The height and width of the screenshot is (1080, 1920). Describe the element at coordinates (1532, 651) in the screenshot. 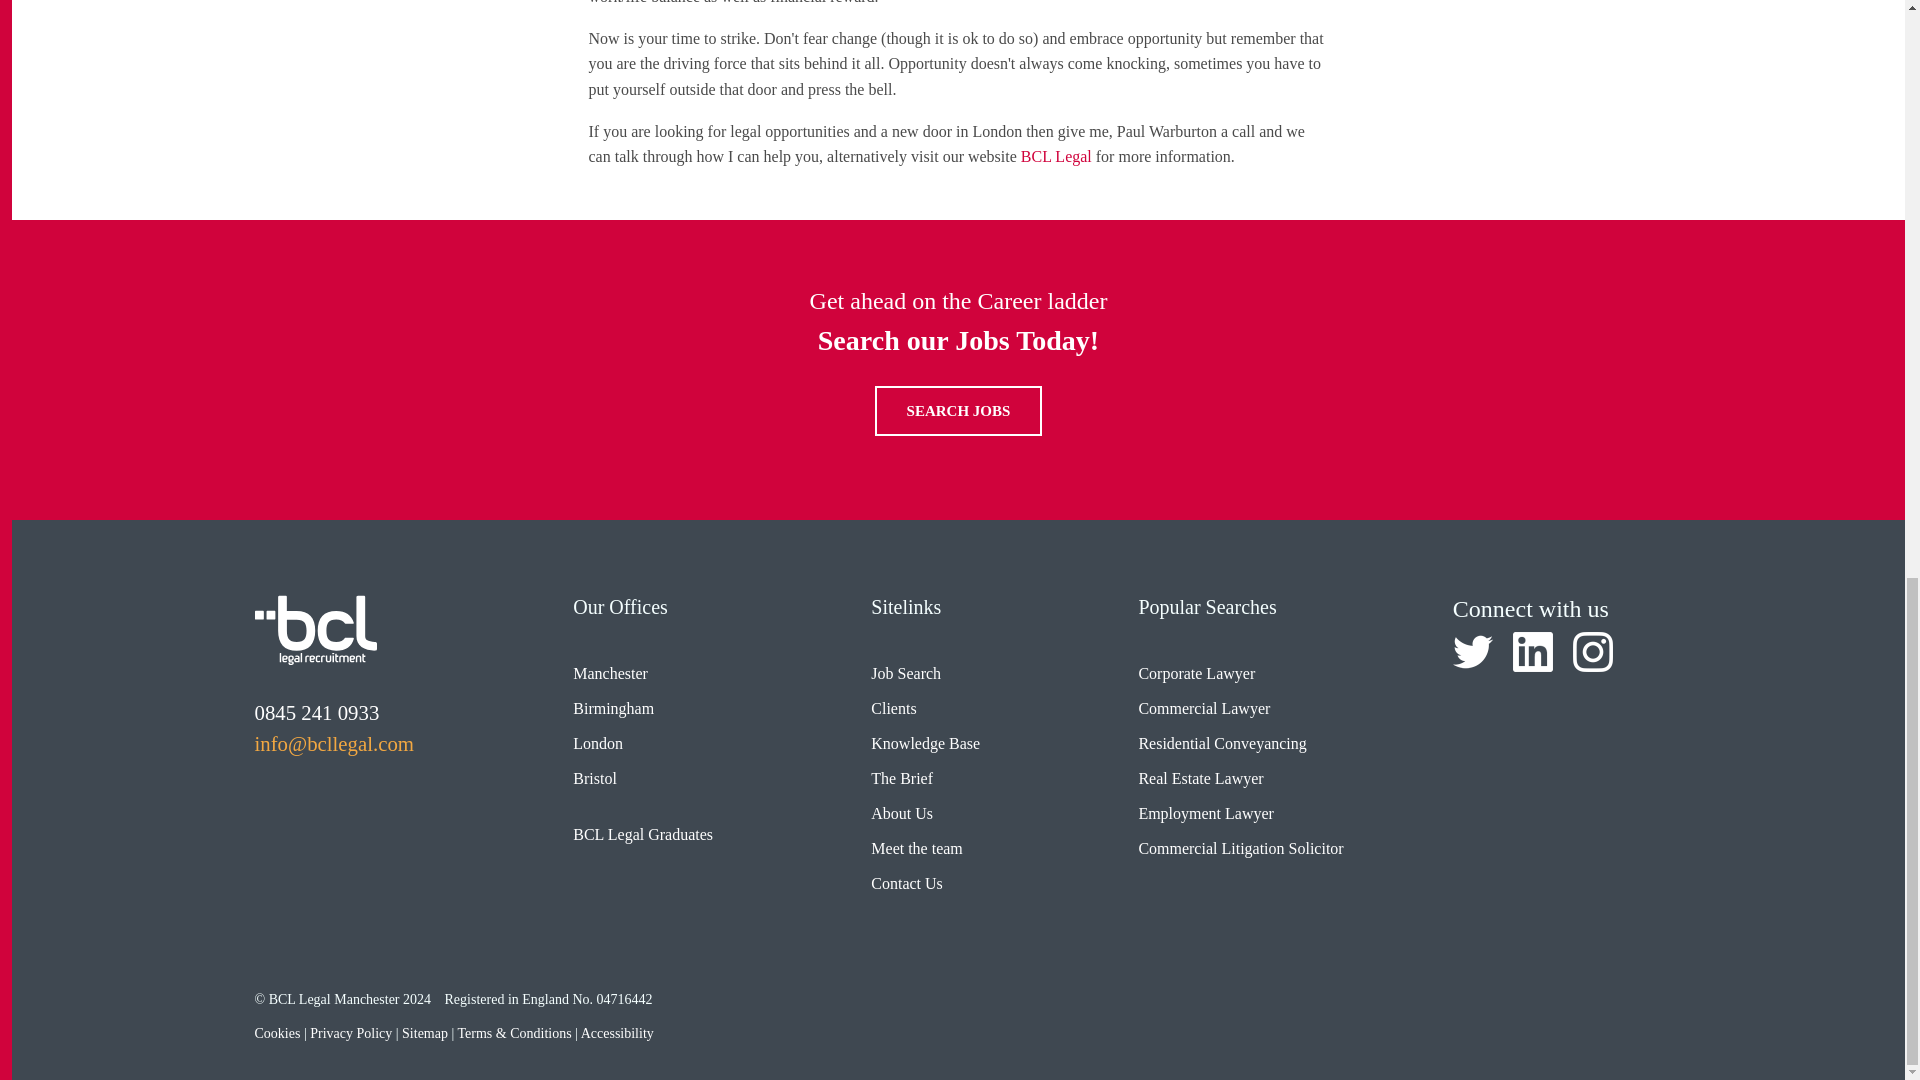

I see `BCL Legal on LinkedIn` at that location.